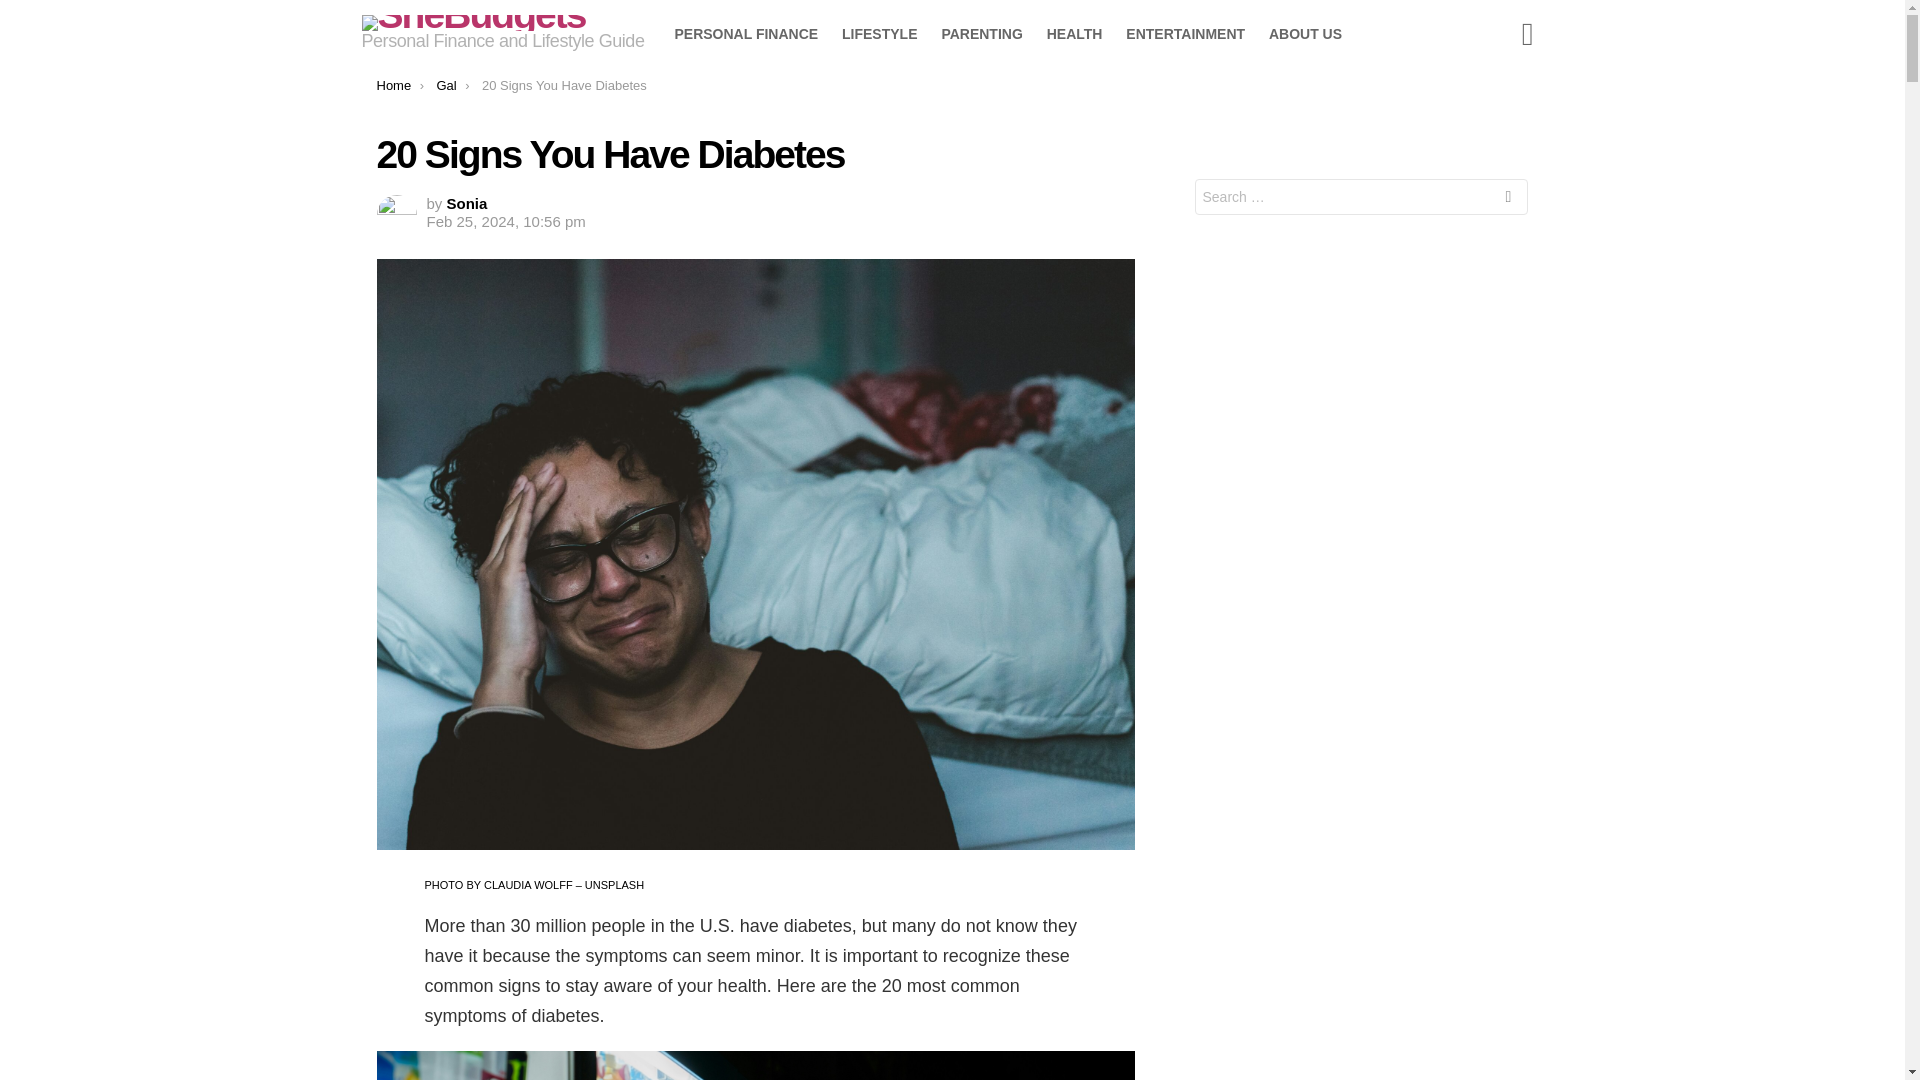  Describe the element at coordinates (1305, 34) in the screenshot. I see `ABOUT US` at that location.